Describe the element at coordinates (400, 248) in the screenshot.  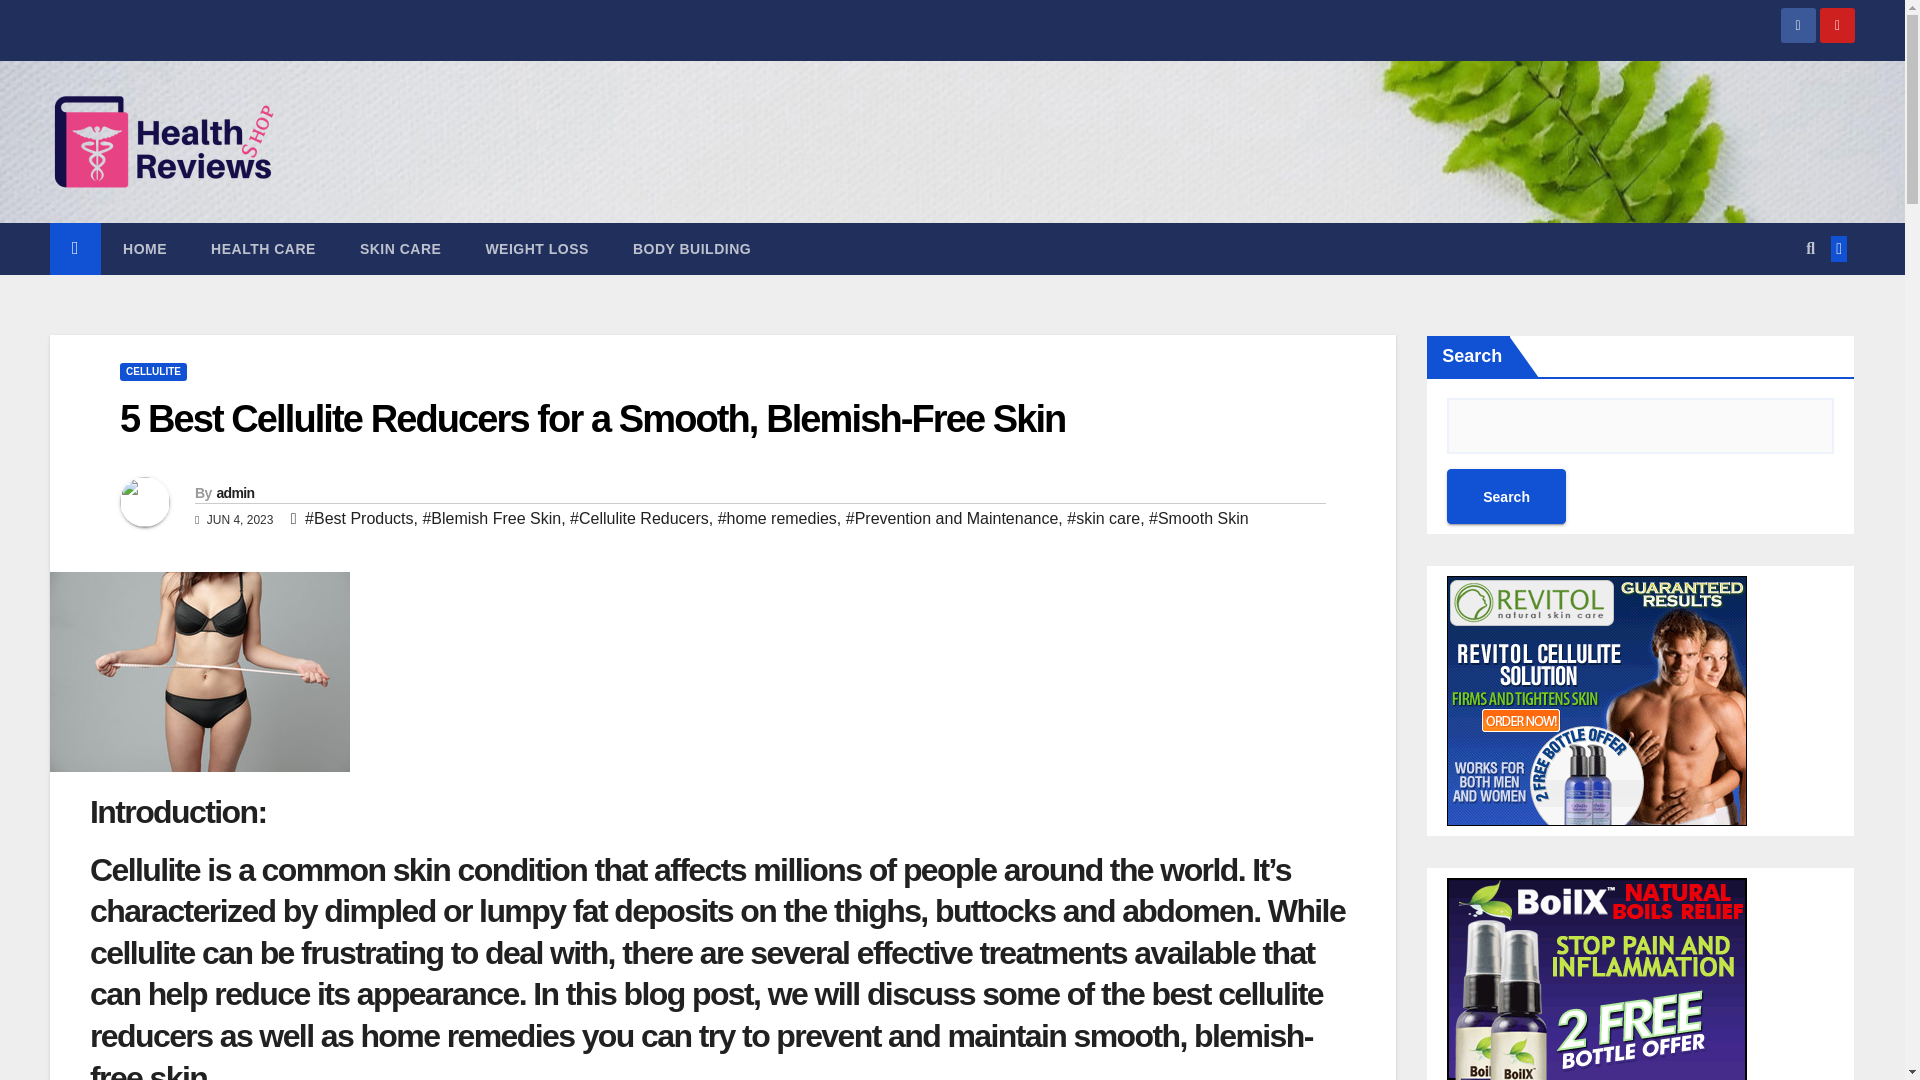
I see `Skin Care` at that location.